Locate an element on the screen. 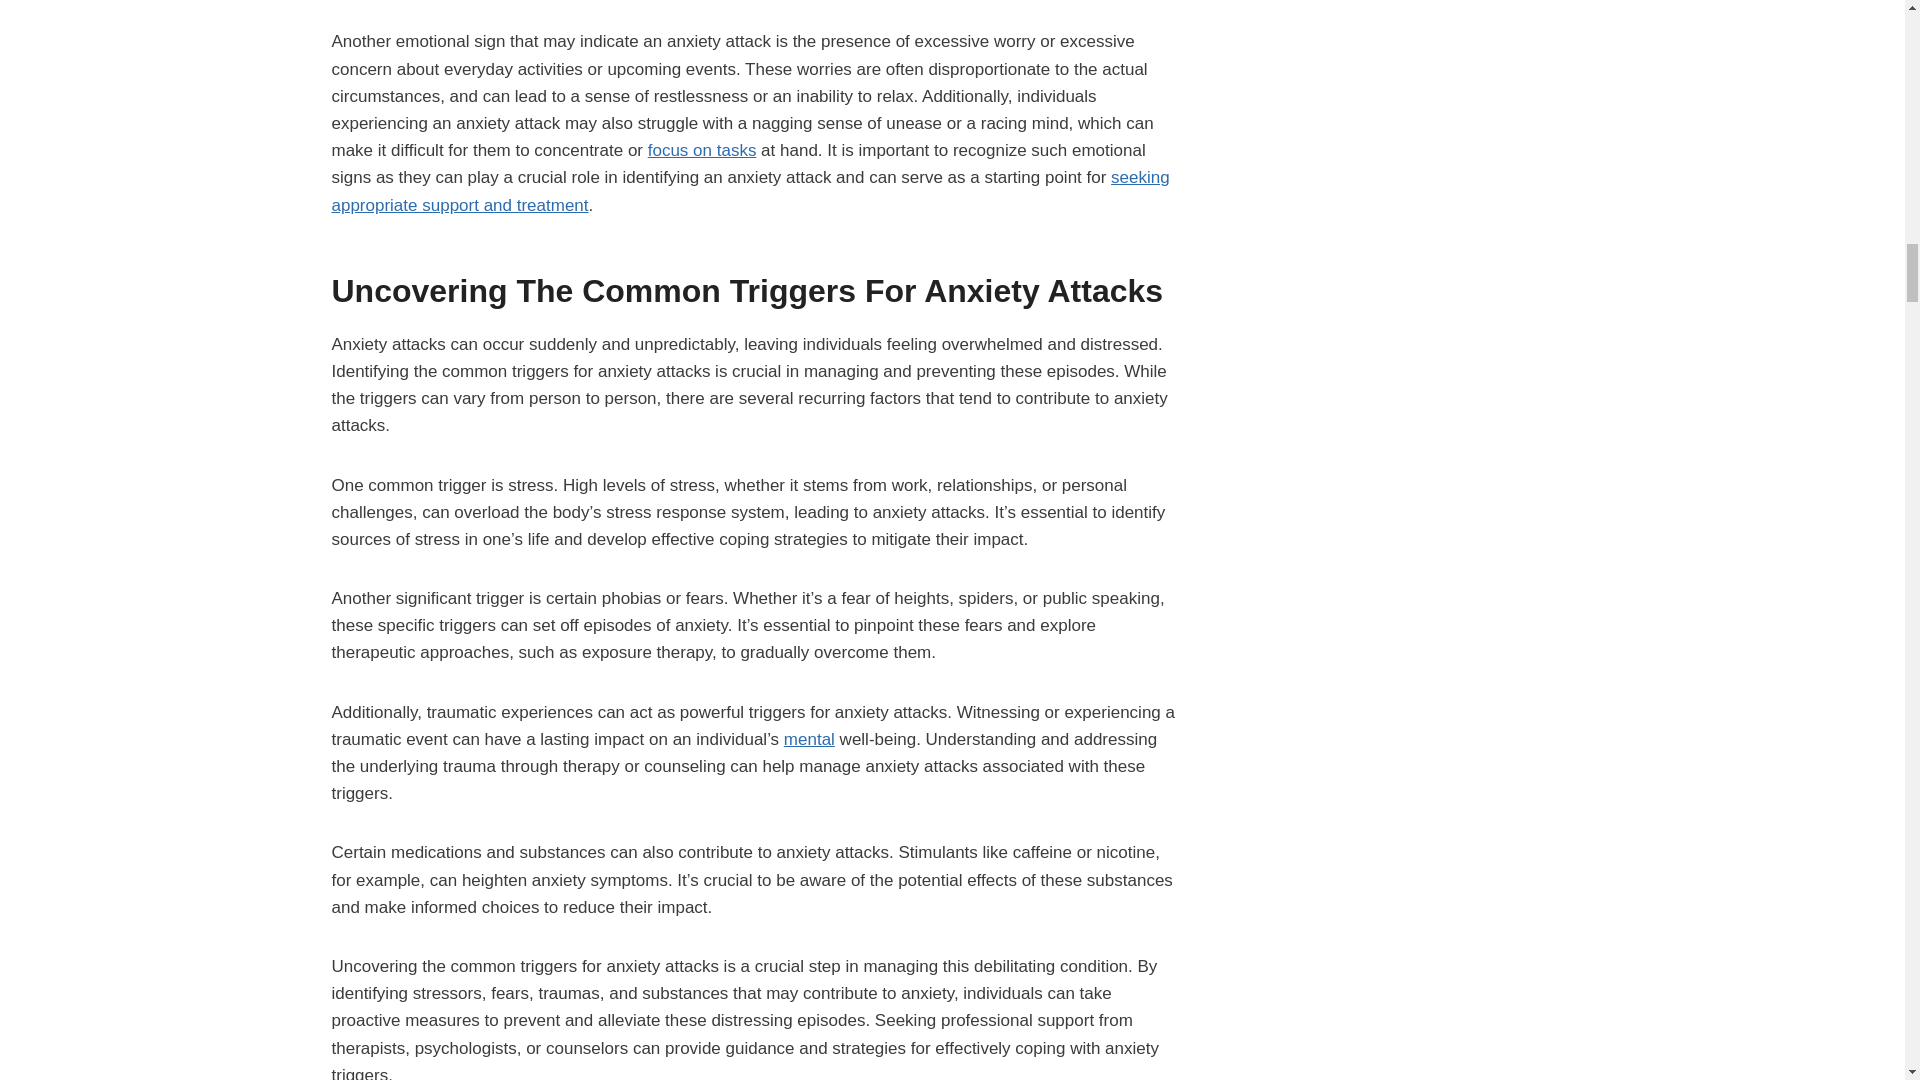  mental is located at coordinates (809, 740).